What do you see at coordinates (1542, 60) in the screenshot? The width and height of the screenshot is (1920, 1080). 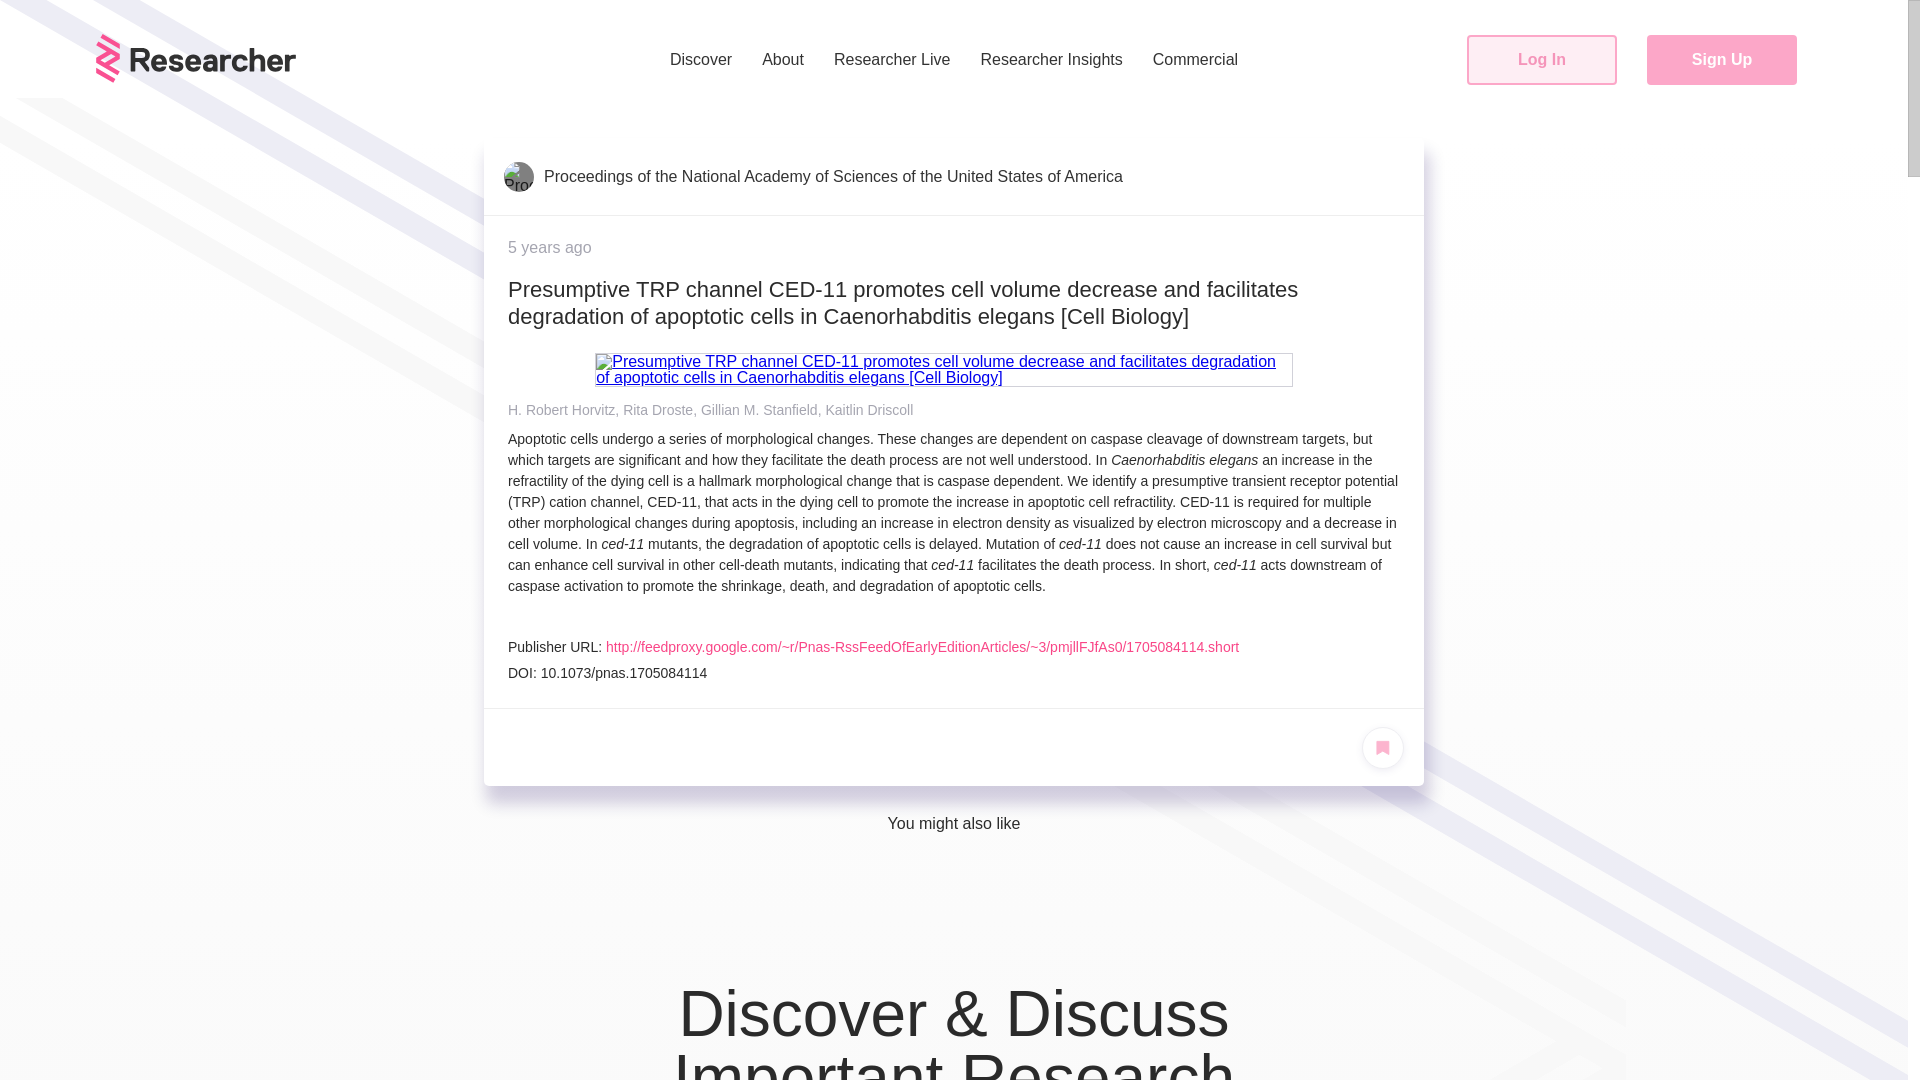 I see `Log In` at bounding box center [1542, 60].